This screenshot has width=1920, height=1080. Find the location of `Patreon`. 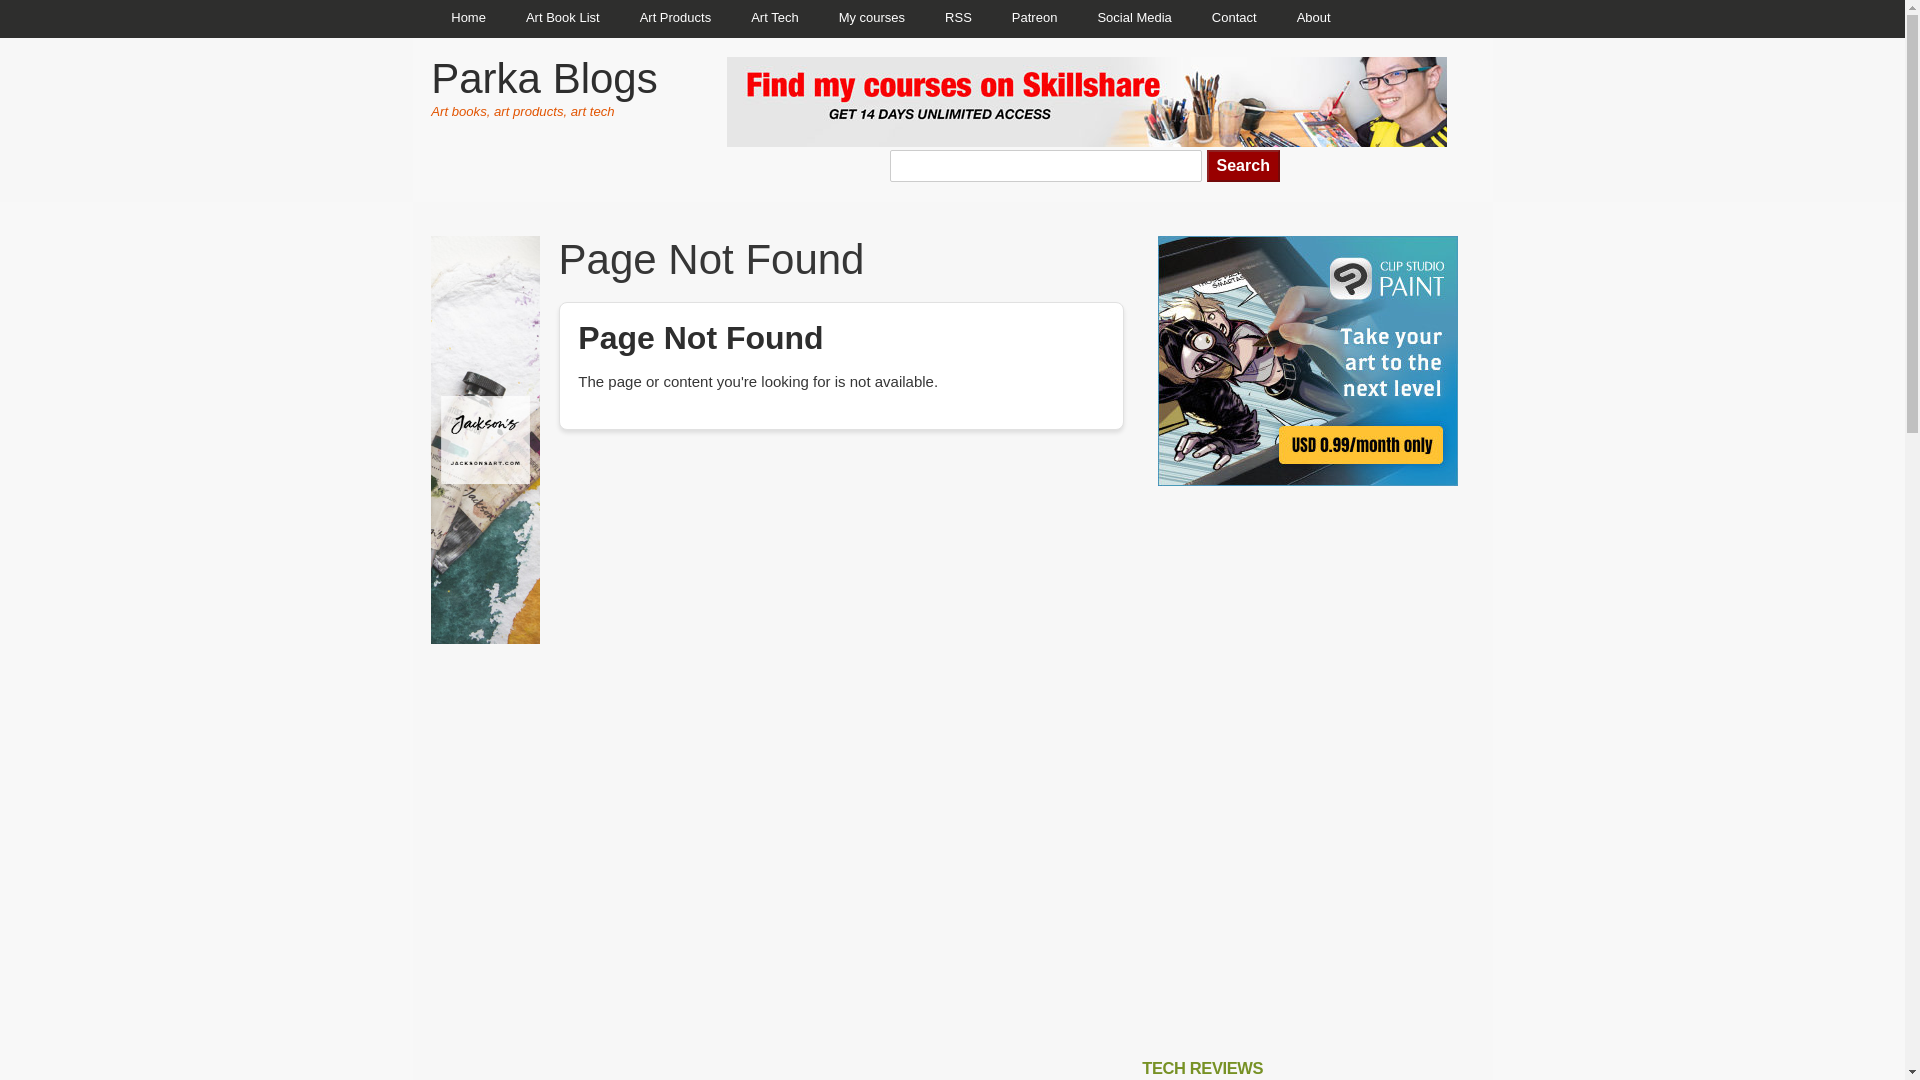

Patreon is located at coordinates (1034, 18).